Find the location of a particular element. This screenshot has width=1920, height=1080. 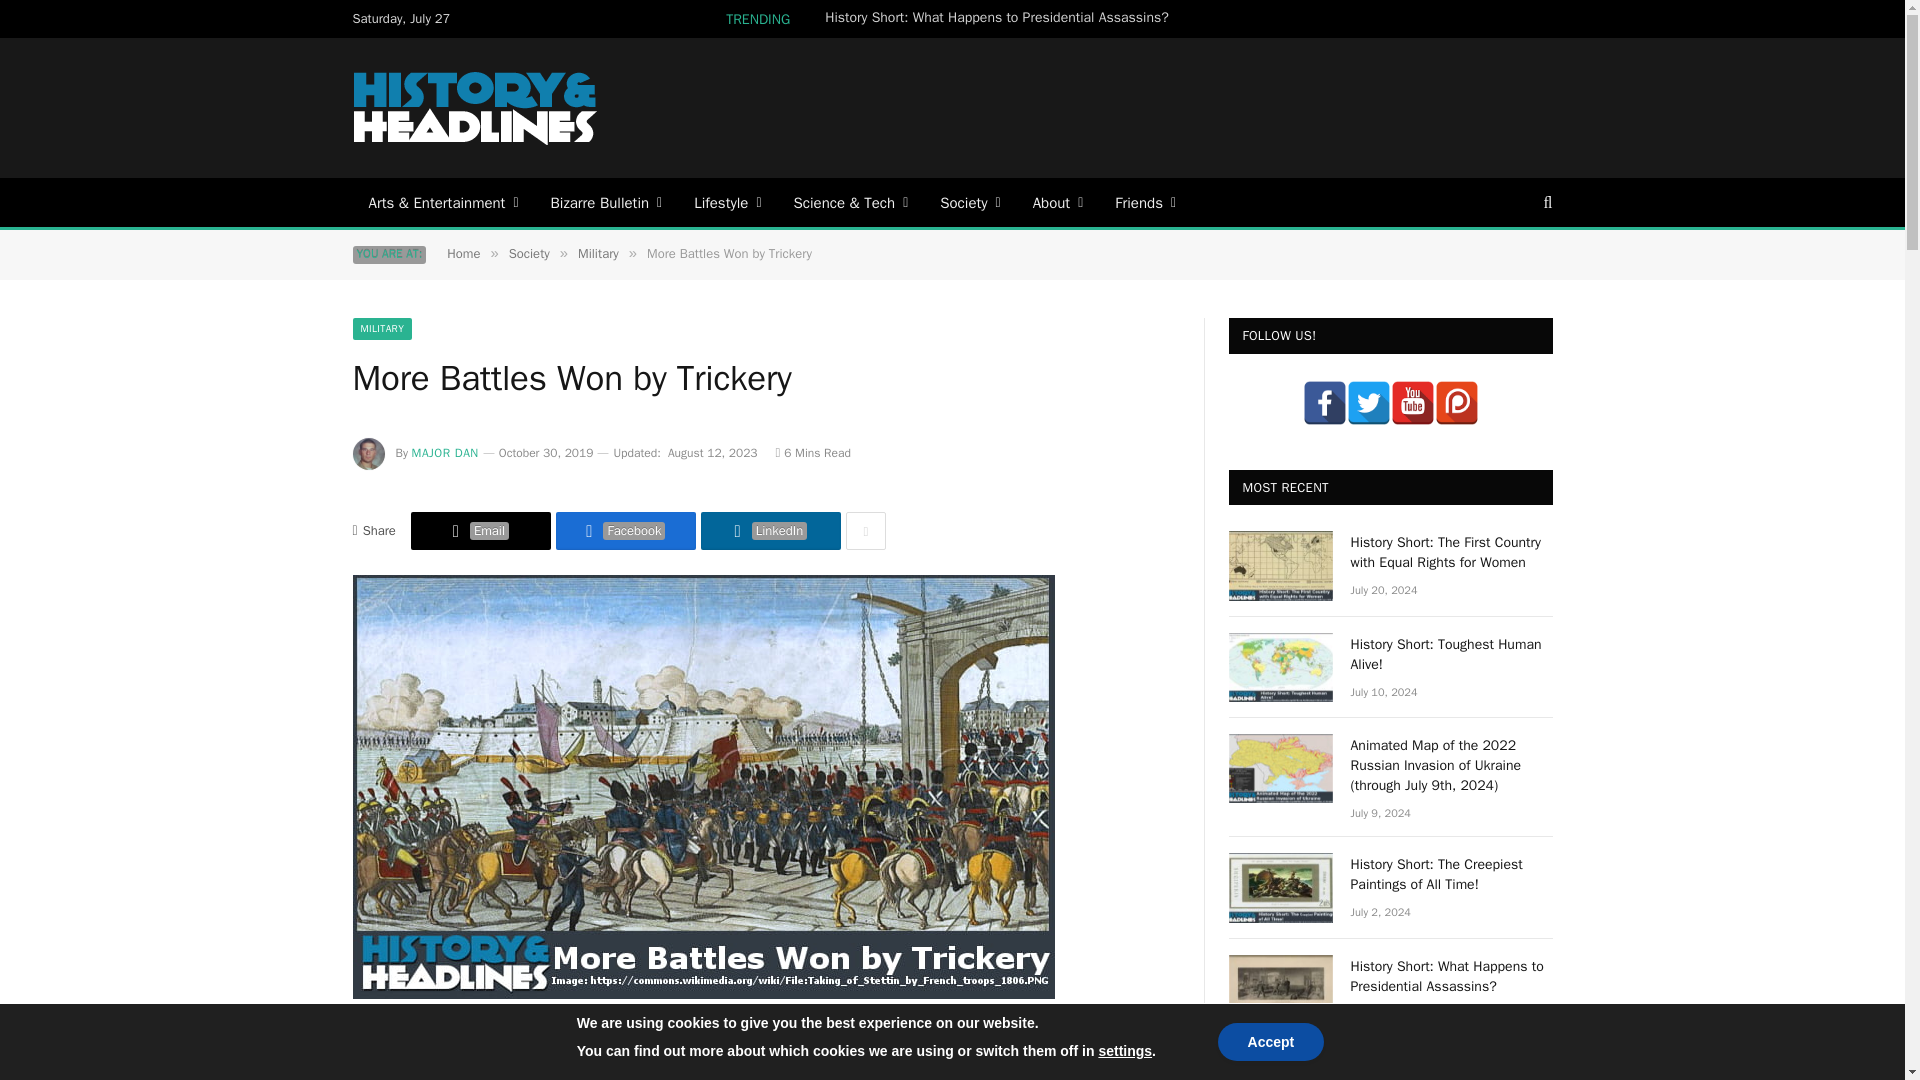

History and Headlines is located at coordinates (476, 108).